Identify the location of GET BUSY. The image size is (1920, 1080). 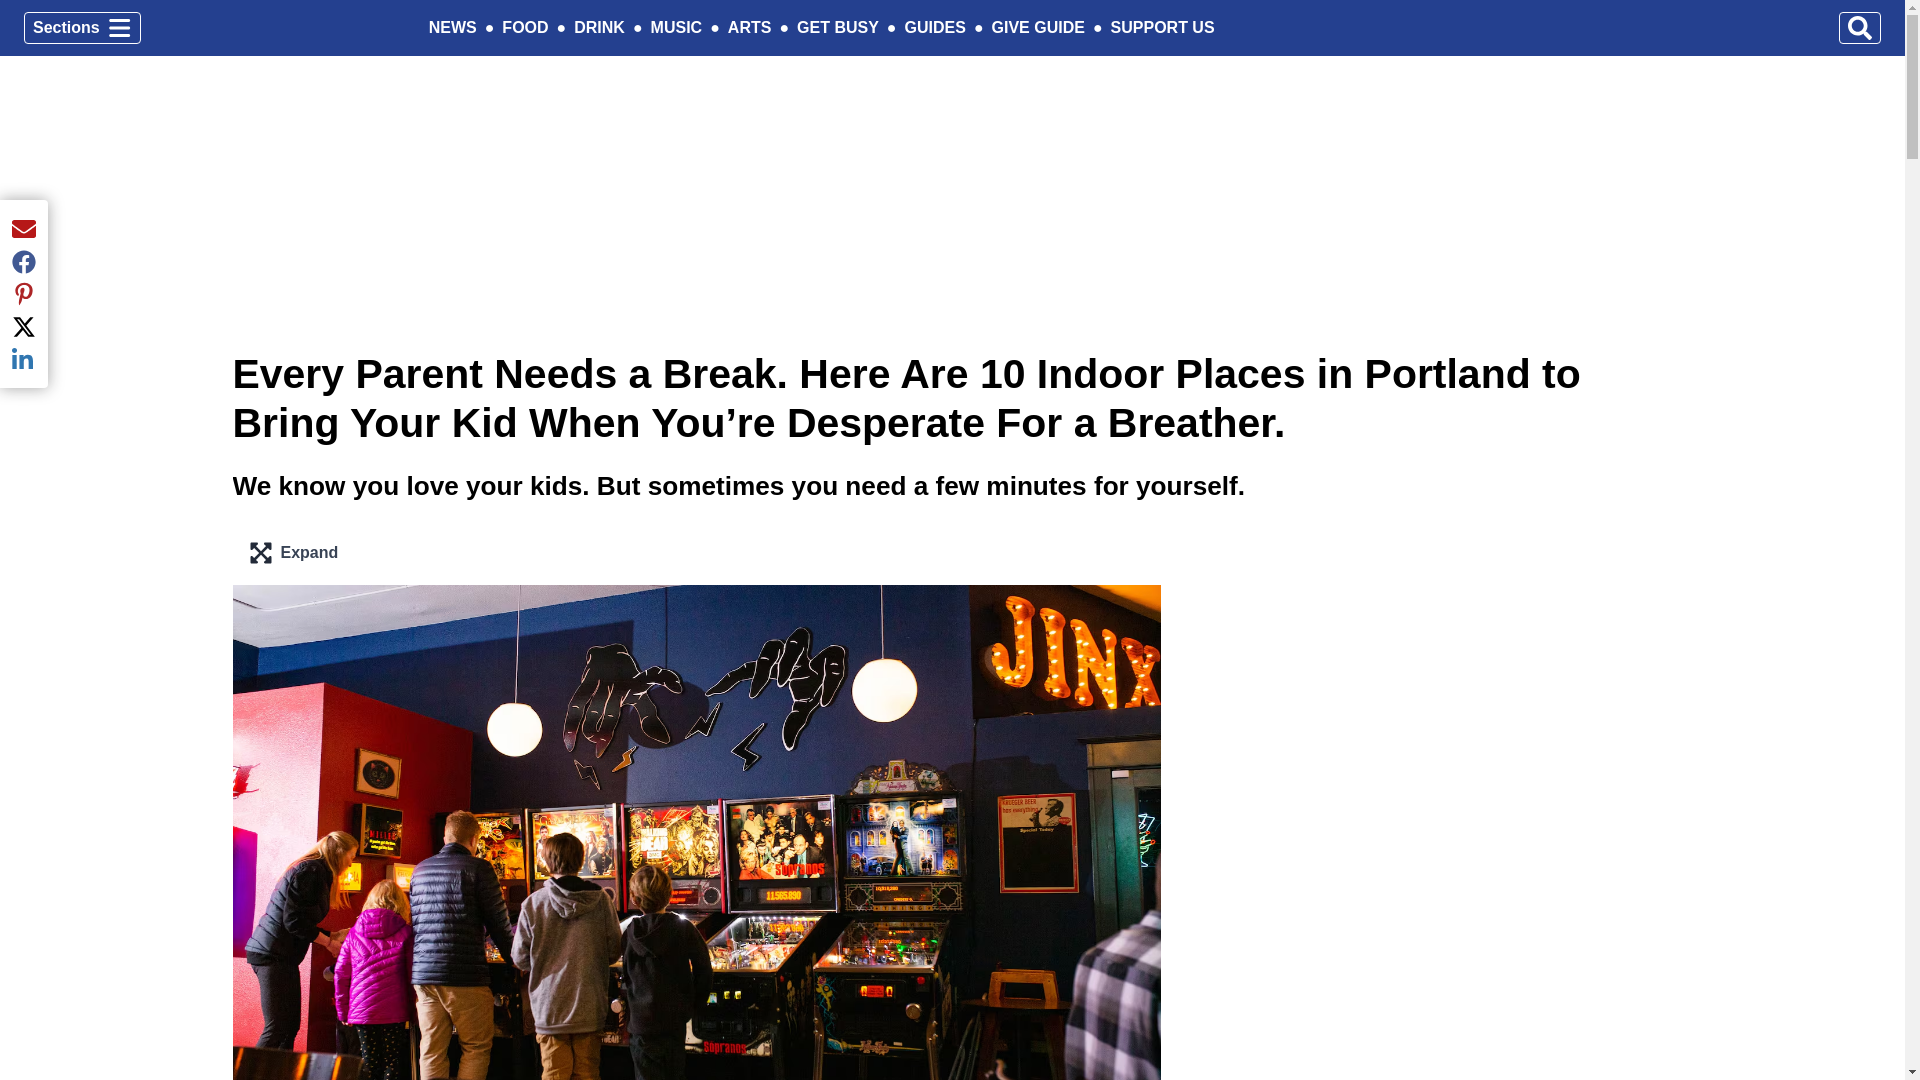
(838, 28).